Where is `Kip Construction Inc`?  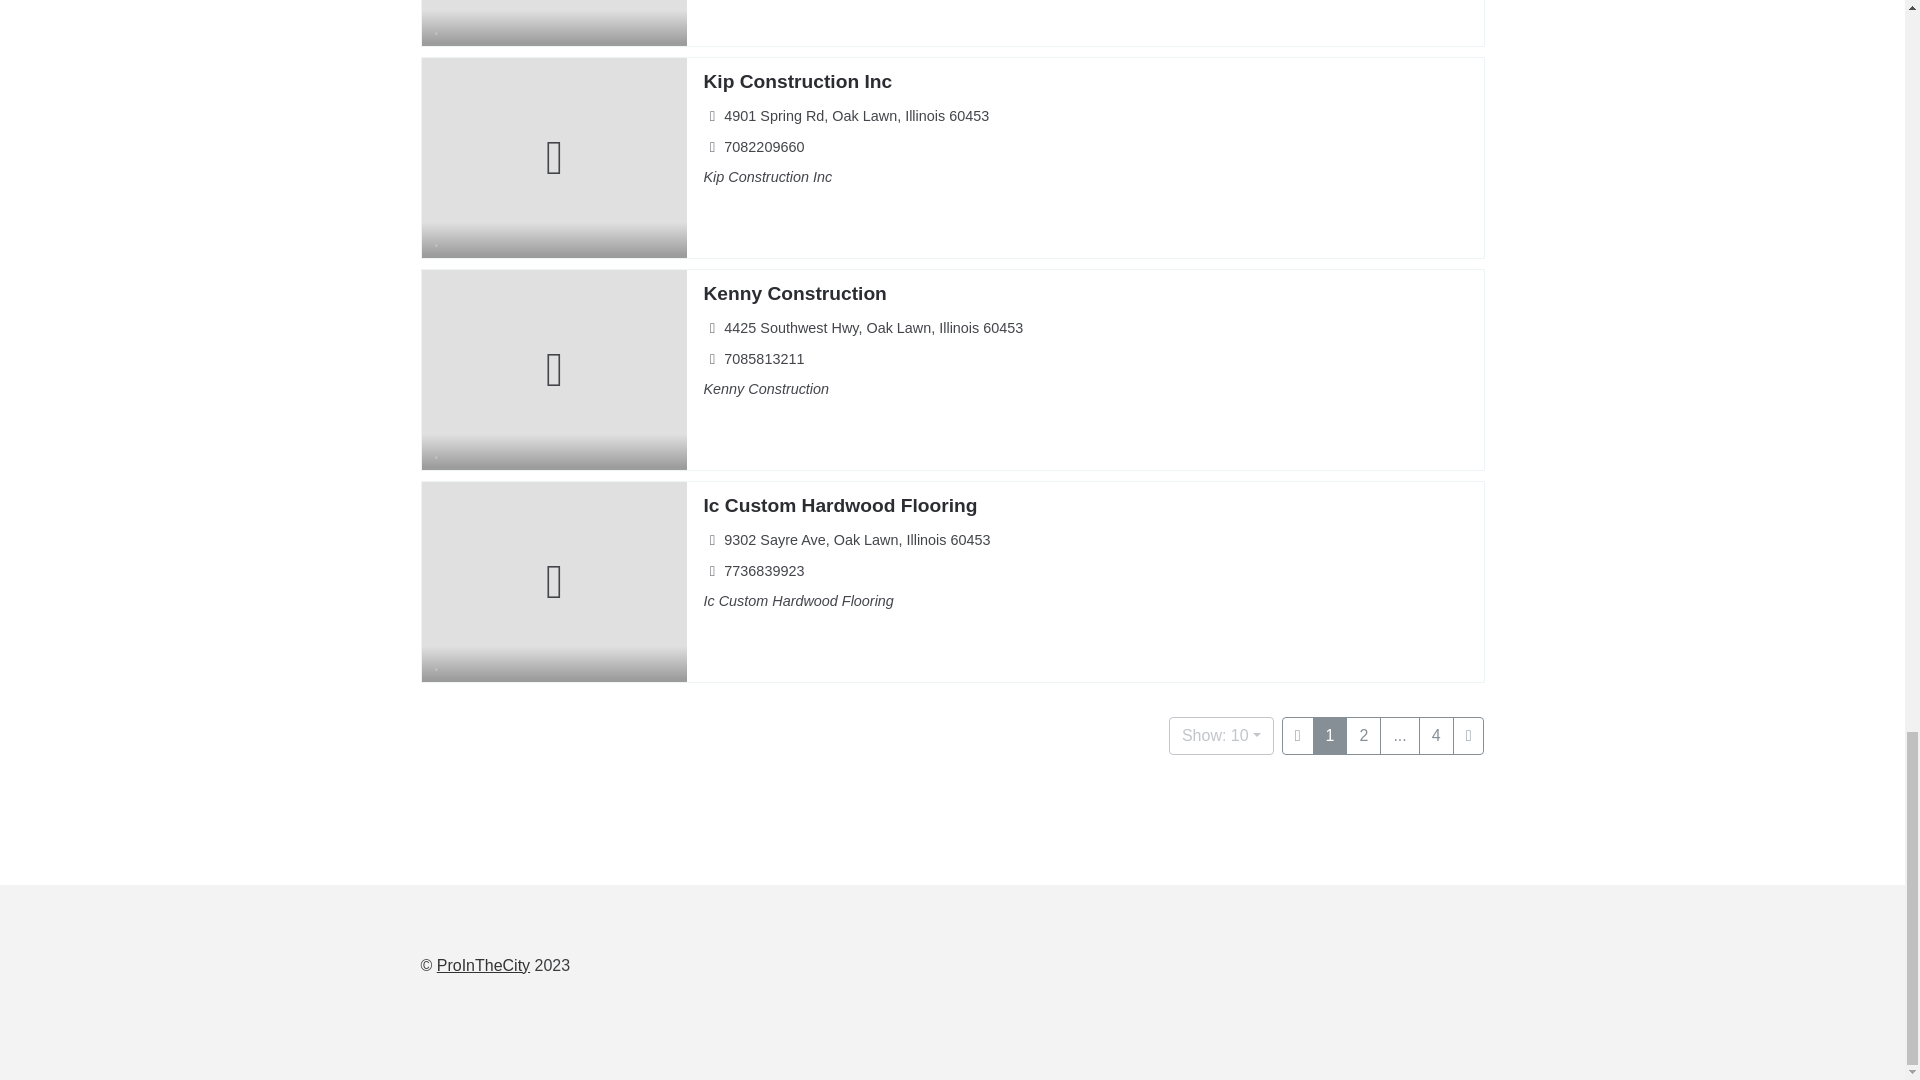
Kip Construction Inc is located at coordinates (797, 81).